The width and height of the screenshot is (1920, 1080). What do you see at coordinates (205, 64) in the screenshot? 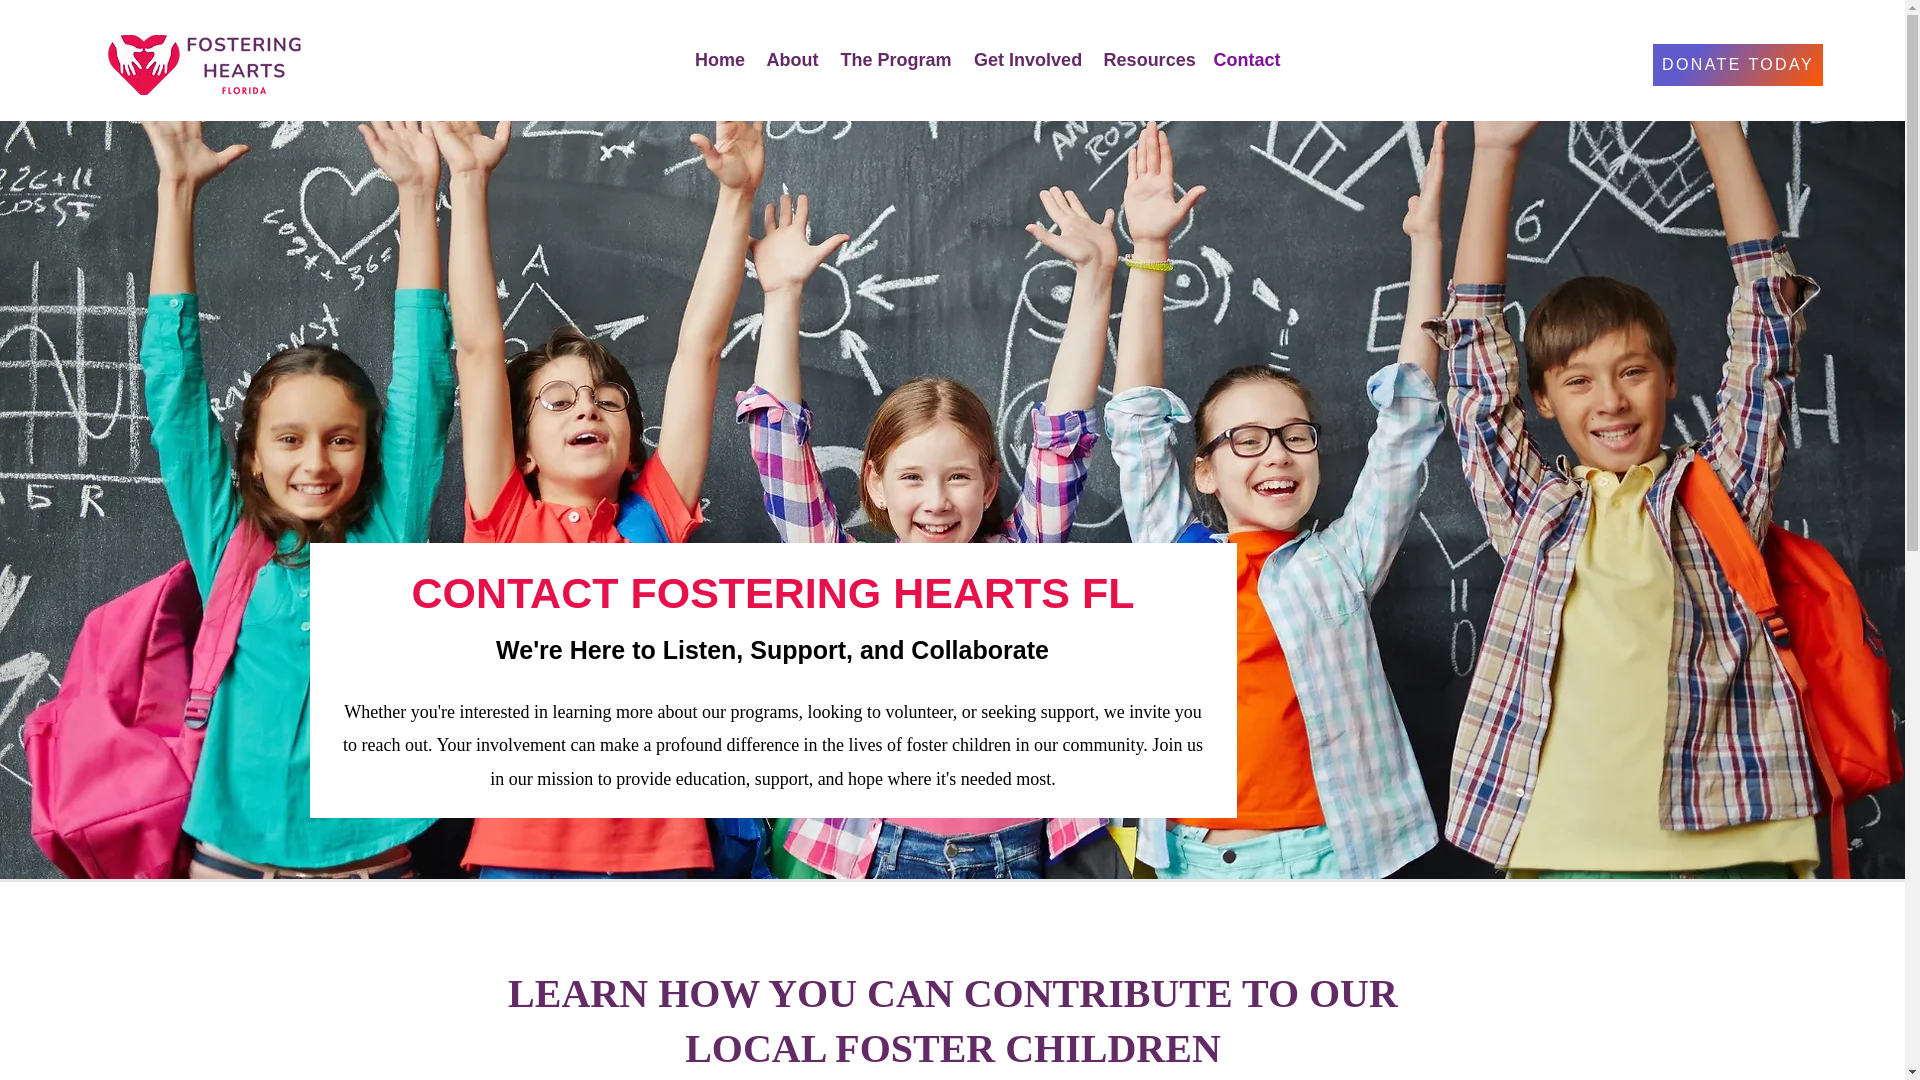
I see `FOSTERING HEARTS - Logo Long.webp` at bounding box center [205, 64].